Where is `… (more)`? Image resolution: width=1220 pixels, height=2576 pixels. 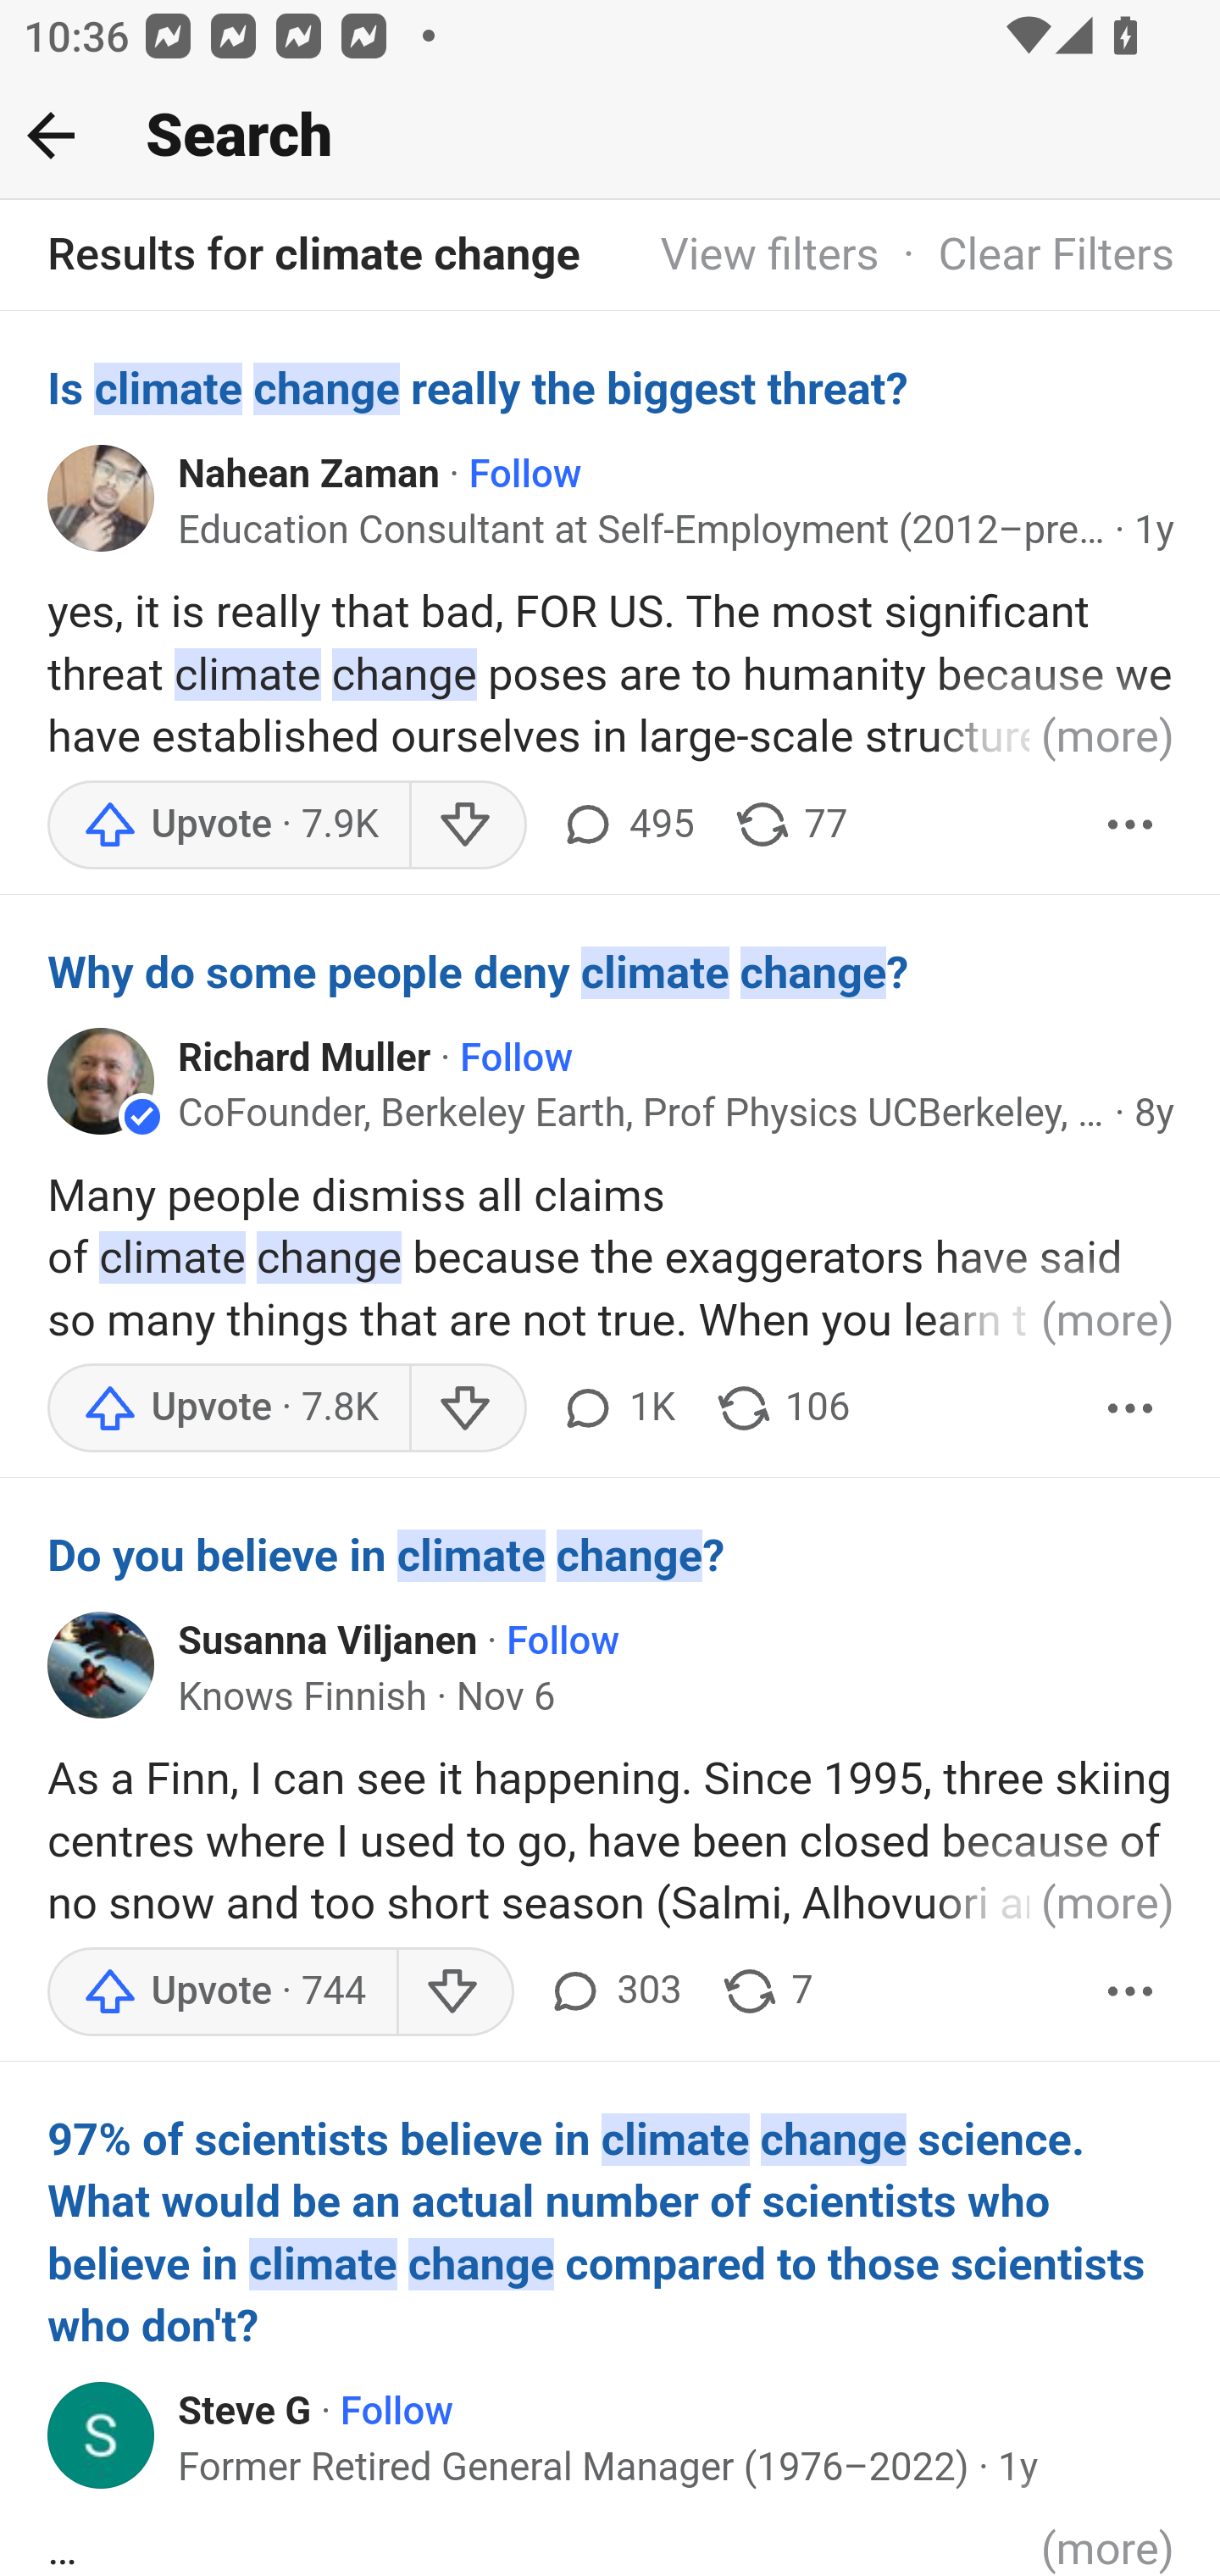 … (more) is located at coordinates (612, 2546).